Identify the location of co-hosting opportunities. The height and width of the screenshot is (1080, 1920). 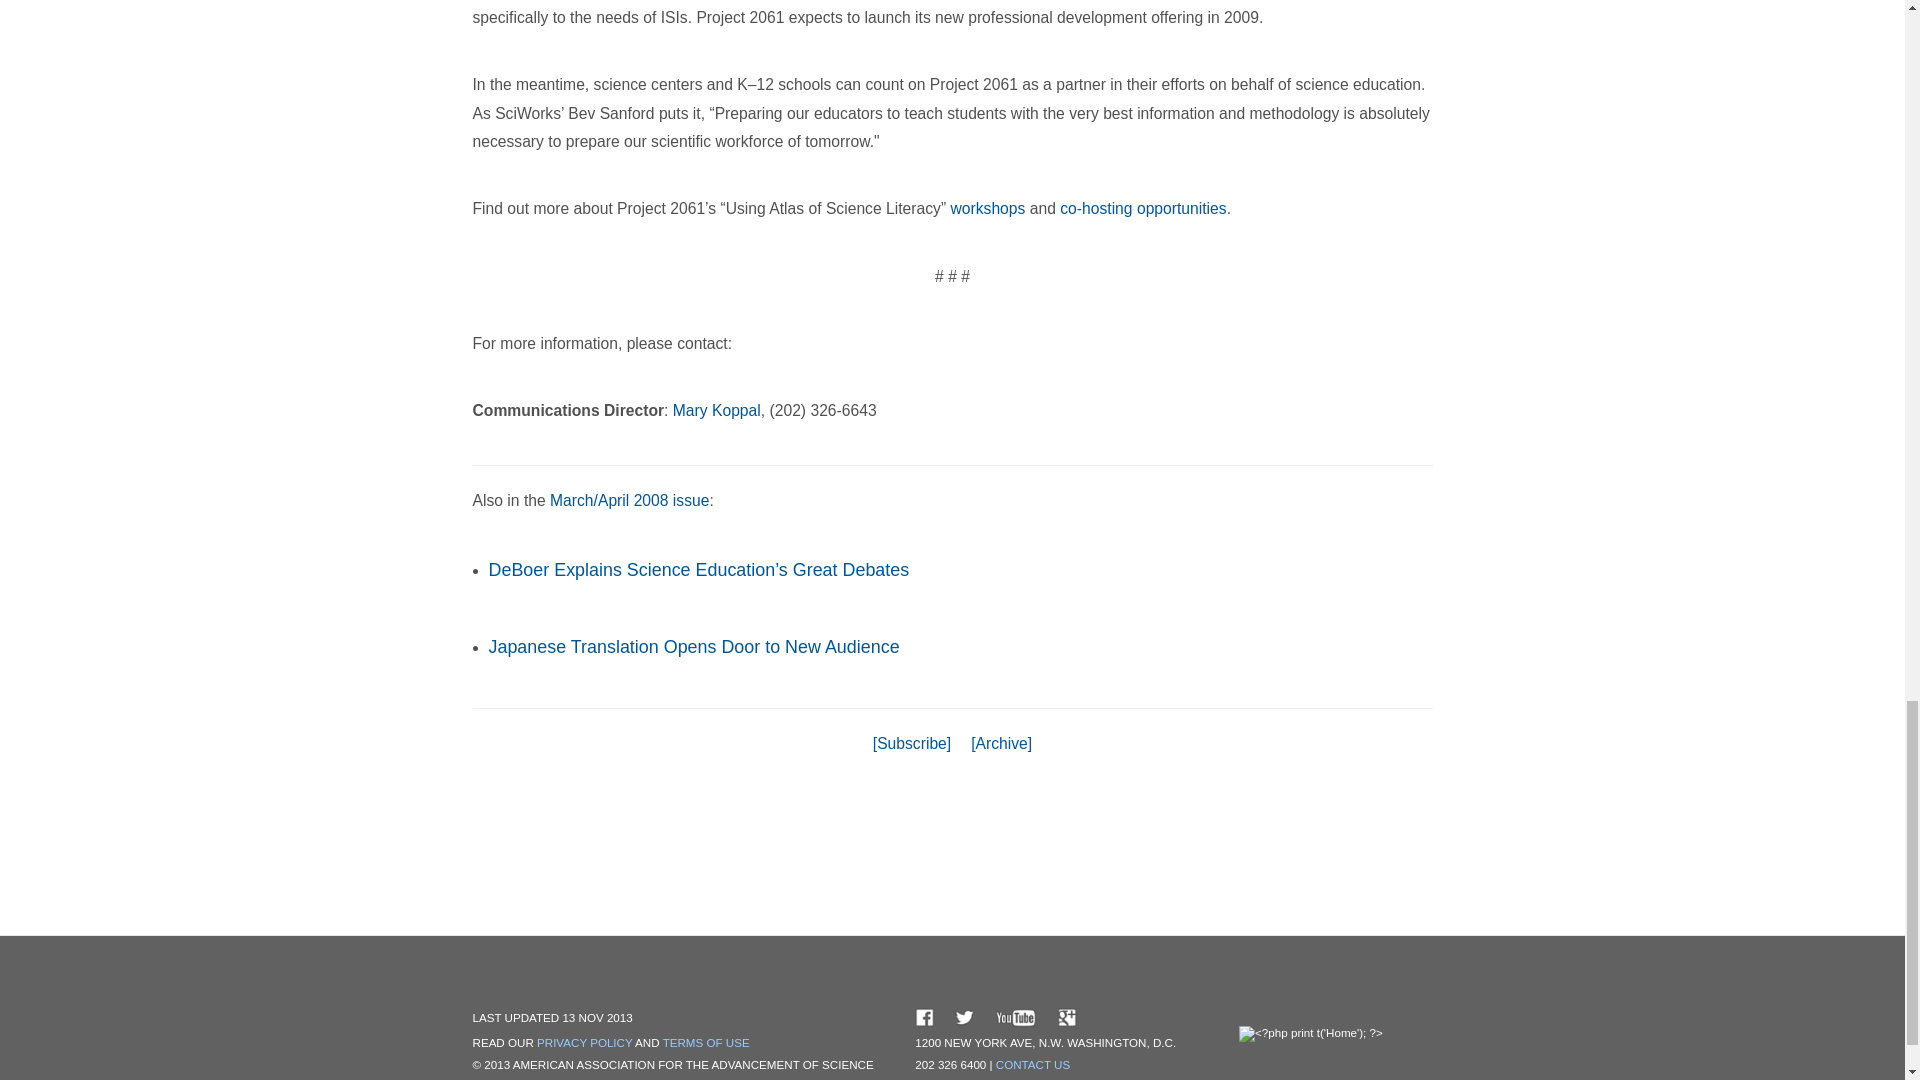
(1142, 208).